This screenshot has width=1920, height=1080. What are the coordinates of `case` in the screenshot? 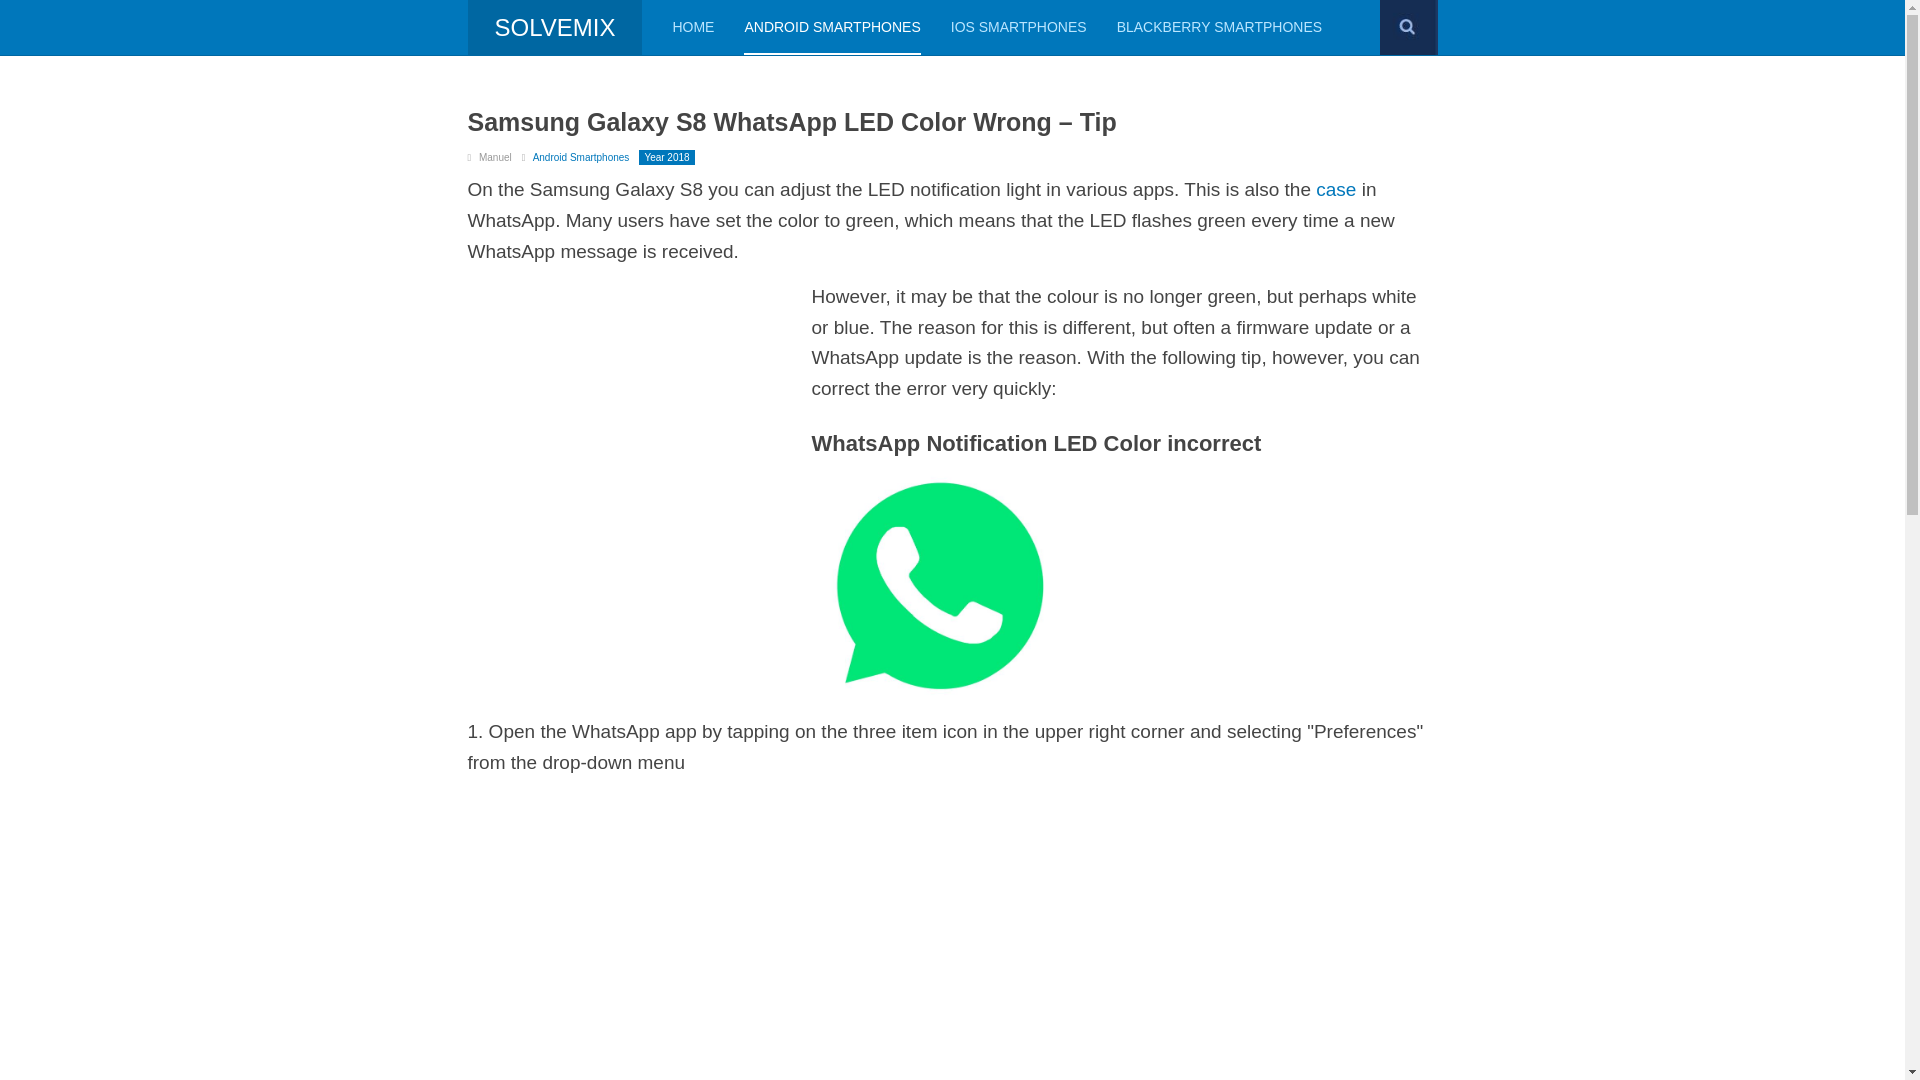 It's located at (1335, 189).